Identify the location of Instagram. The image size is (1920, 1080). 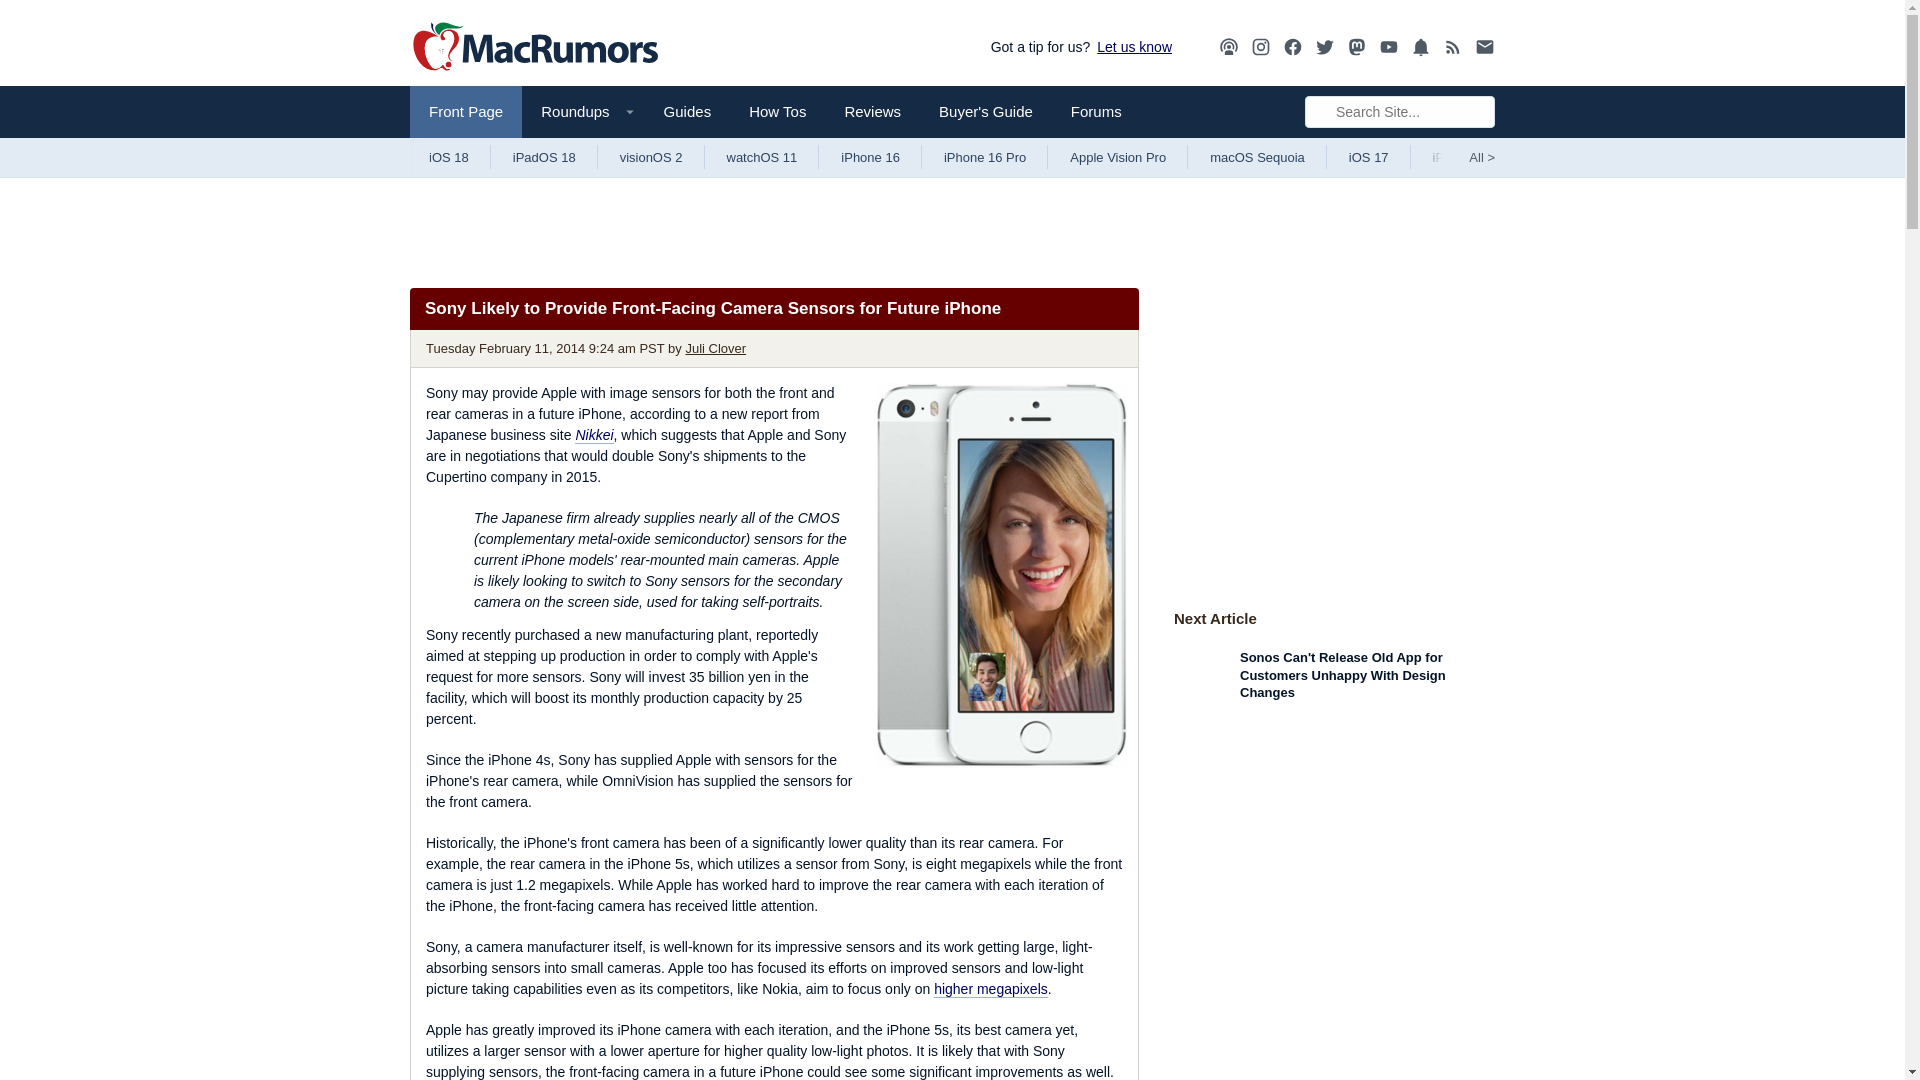
(1261, 47).